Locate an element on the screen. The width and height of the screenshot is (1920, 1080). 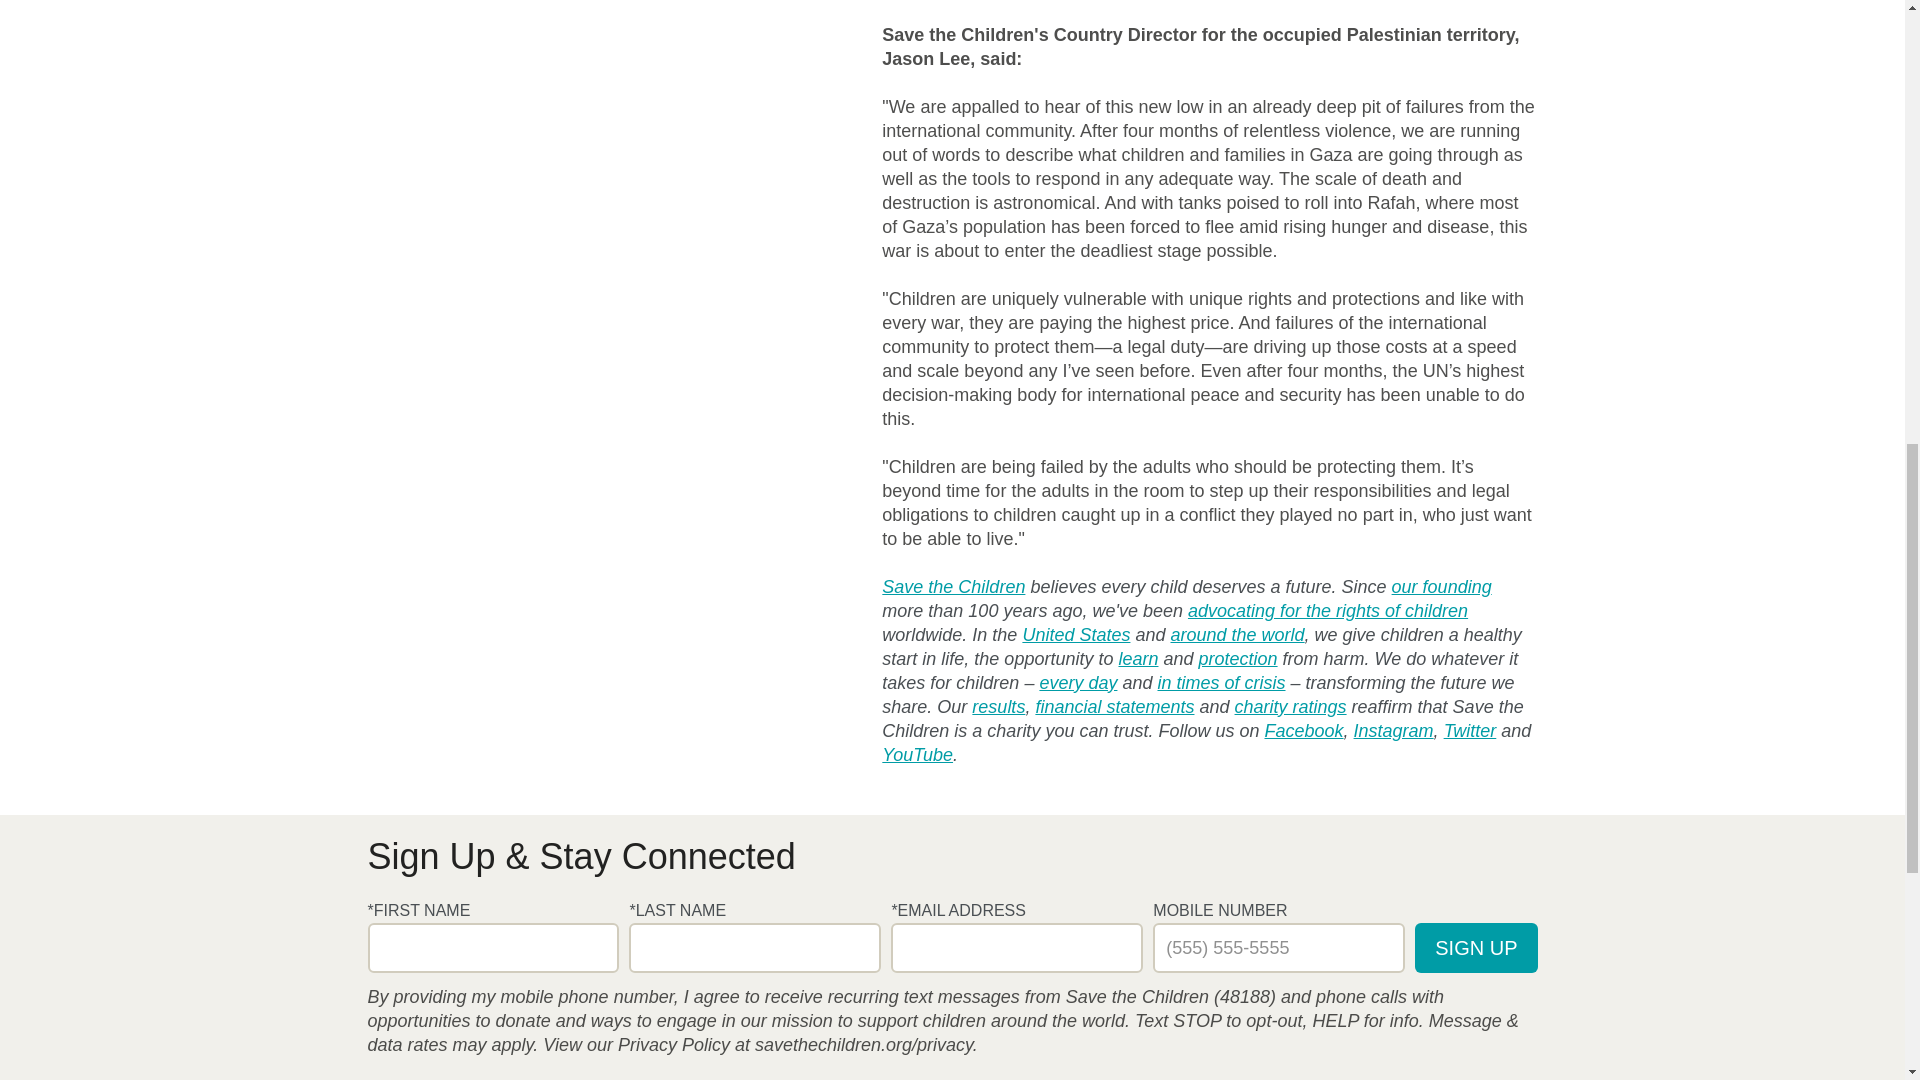
Help Save Children in America is located at coordinates (1076, 634).